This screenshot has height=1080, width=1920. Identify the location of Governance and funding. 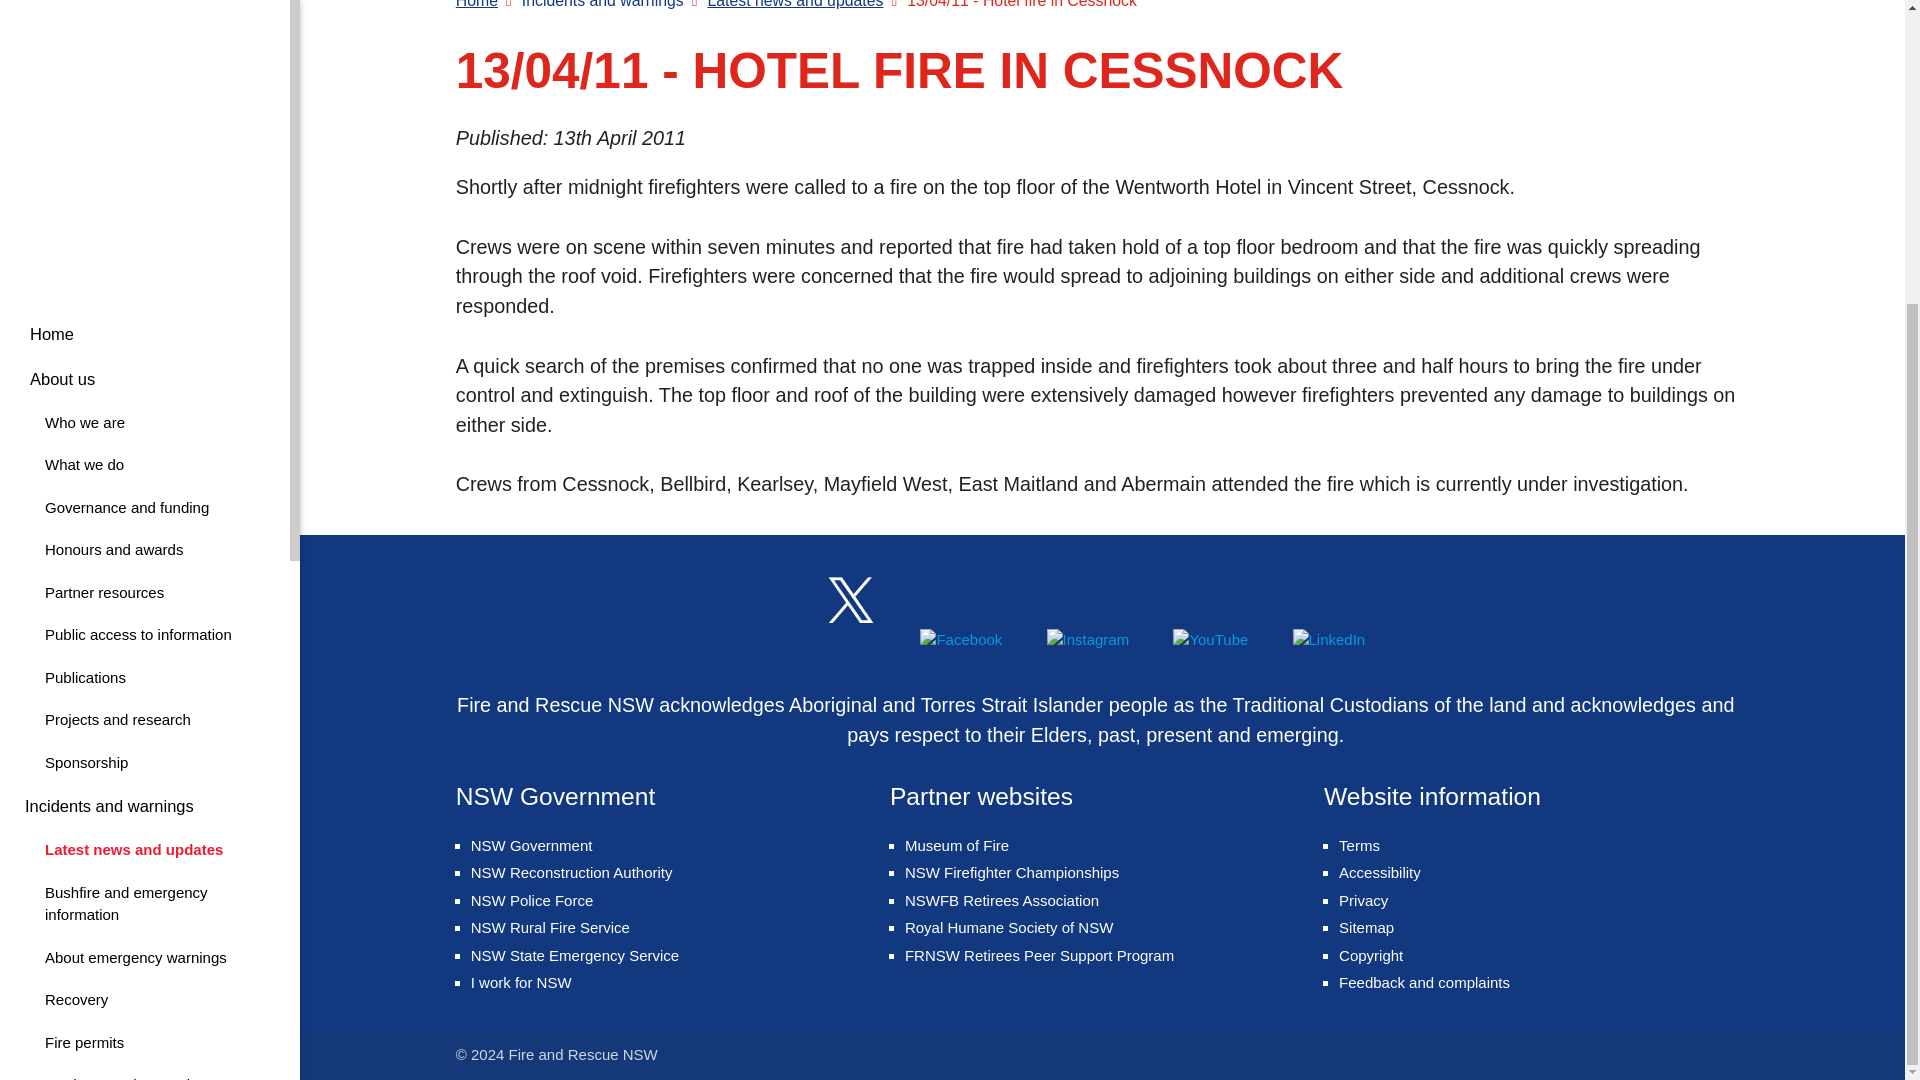
(144, 686).